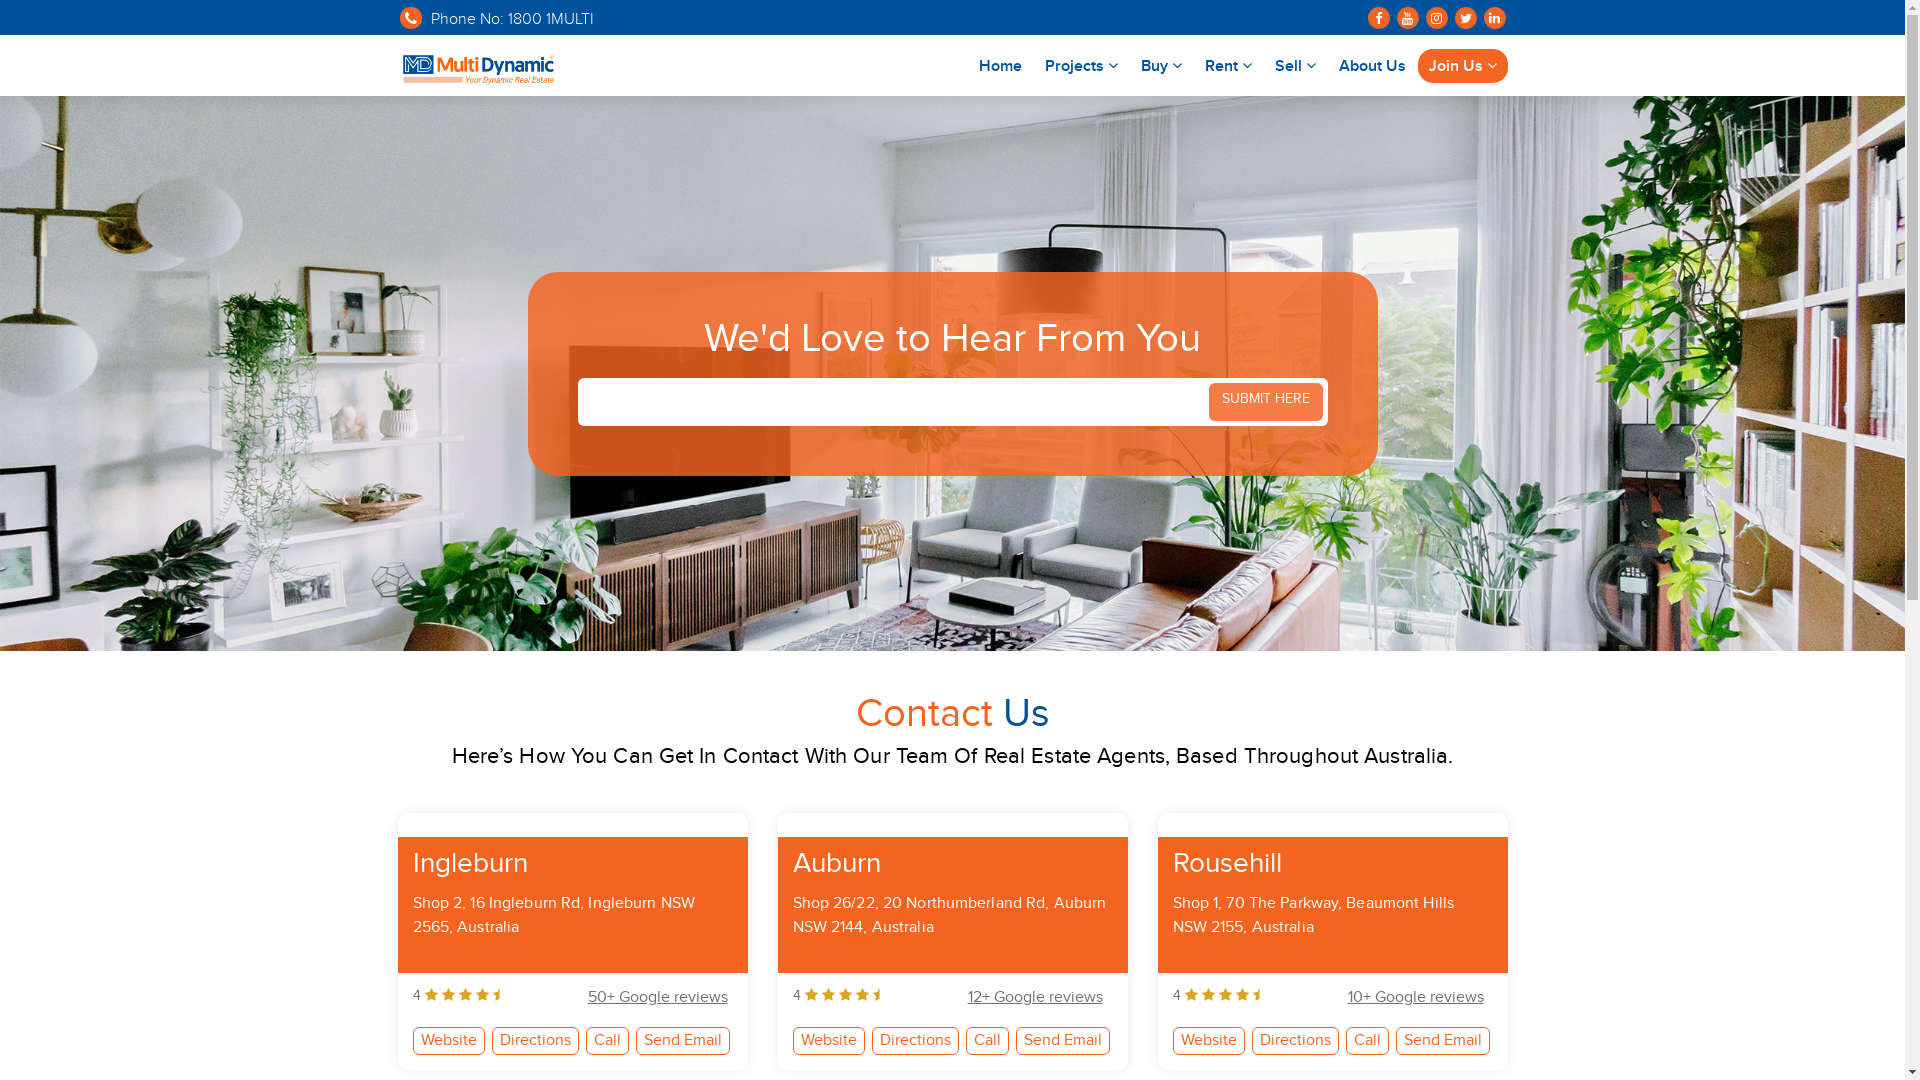  What do you see at coordinates (658, 1000) in the screenshot?
I see `50+ Google reviews` at bounding box center [658, 1000].